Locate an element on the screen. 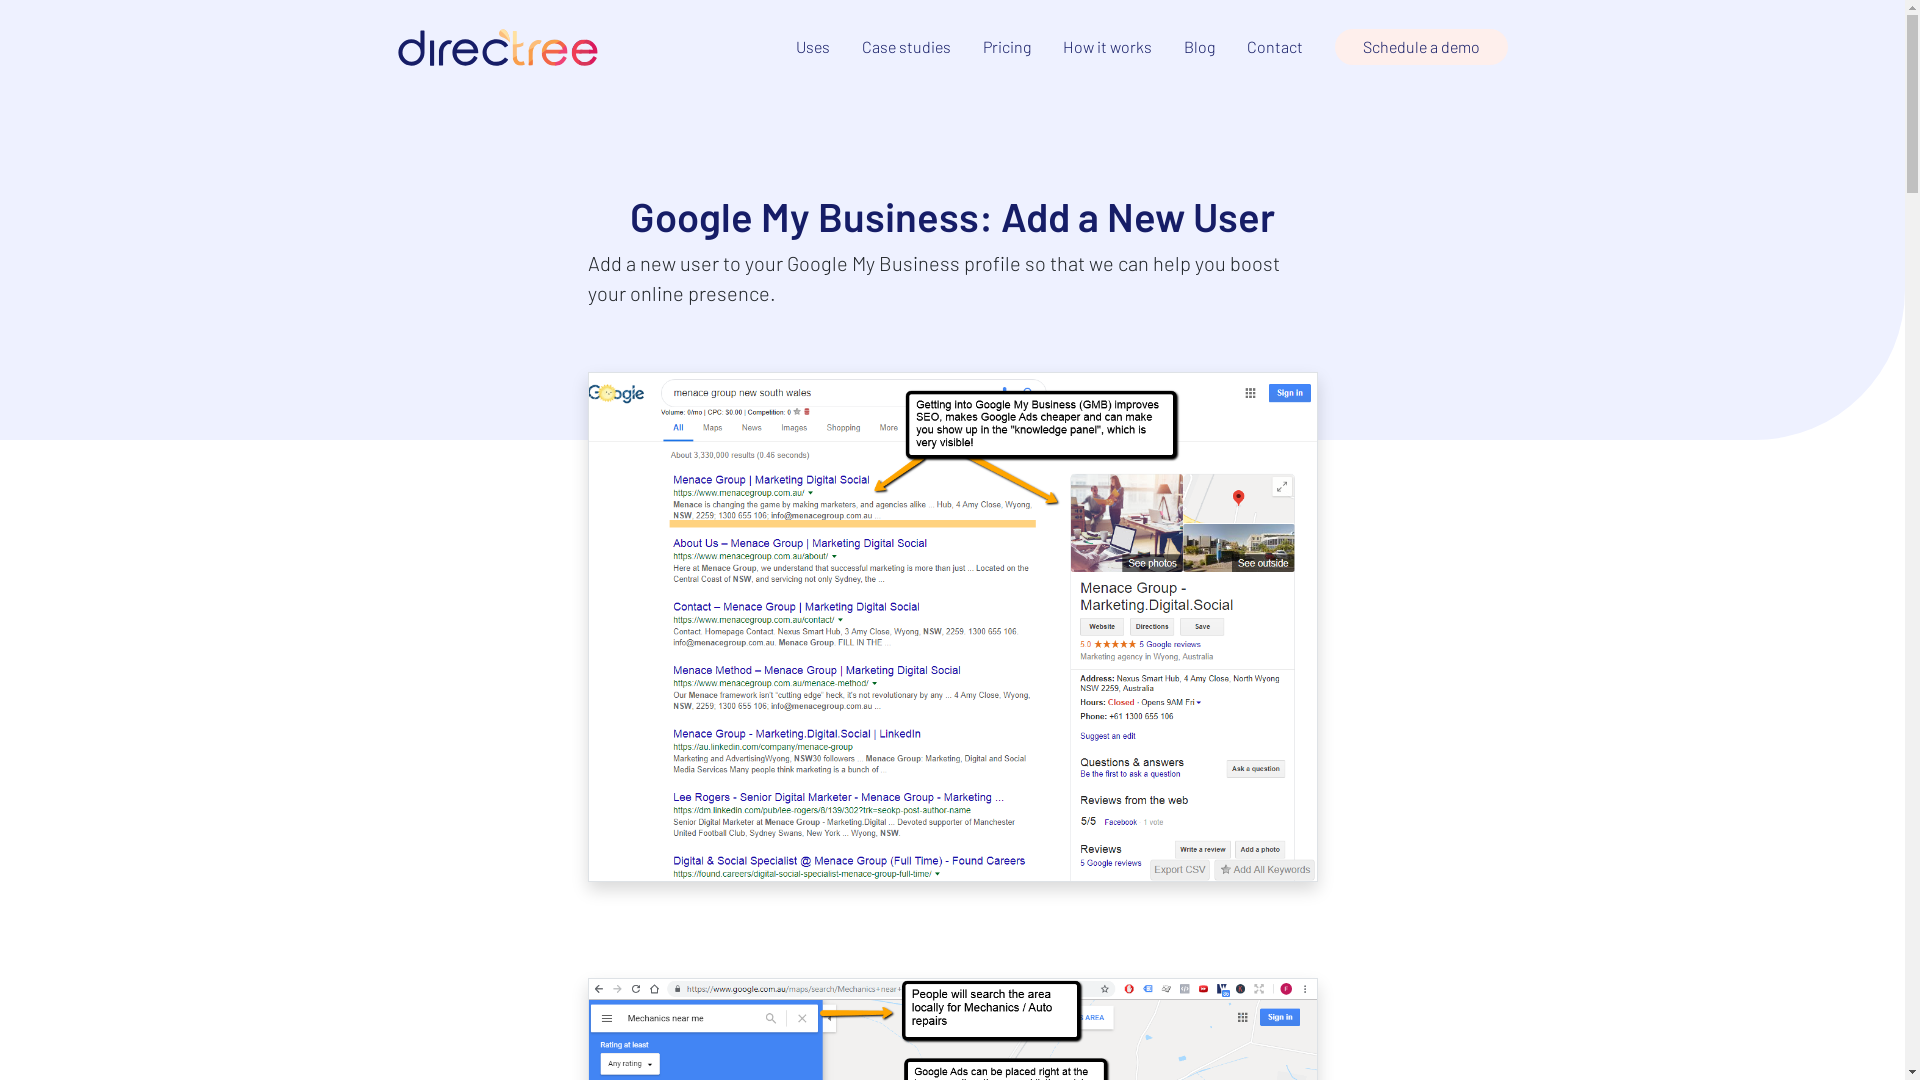 Image resolution: width=1920 pixels, height=1080 pixels. Contact is located at coordinates (1274, 46).